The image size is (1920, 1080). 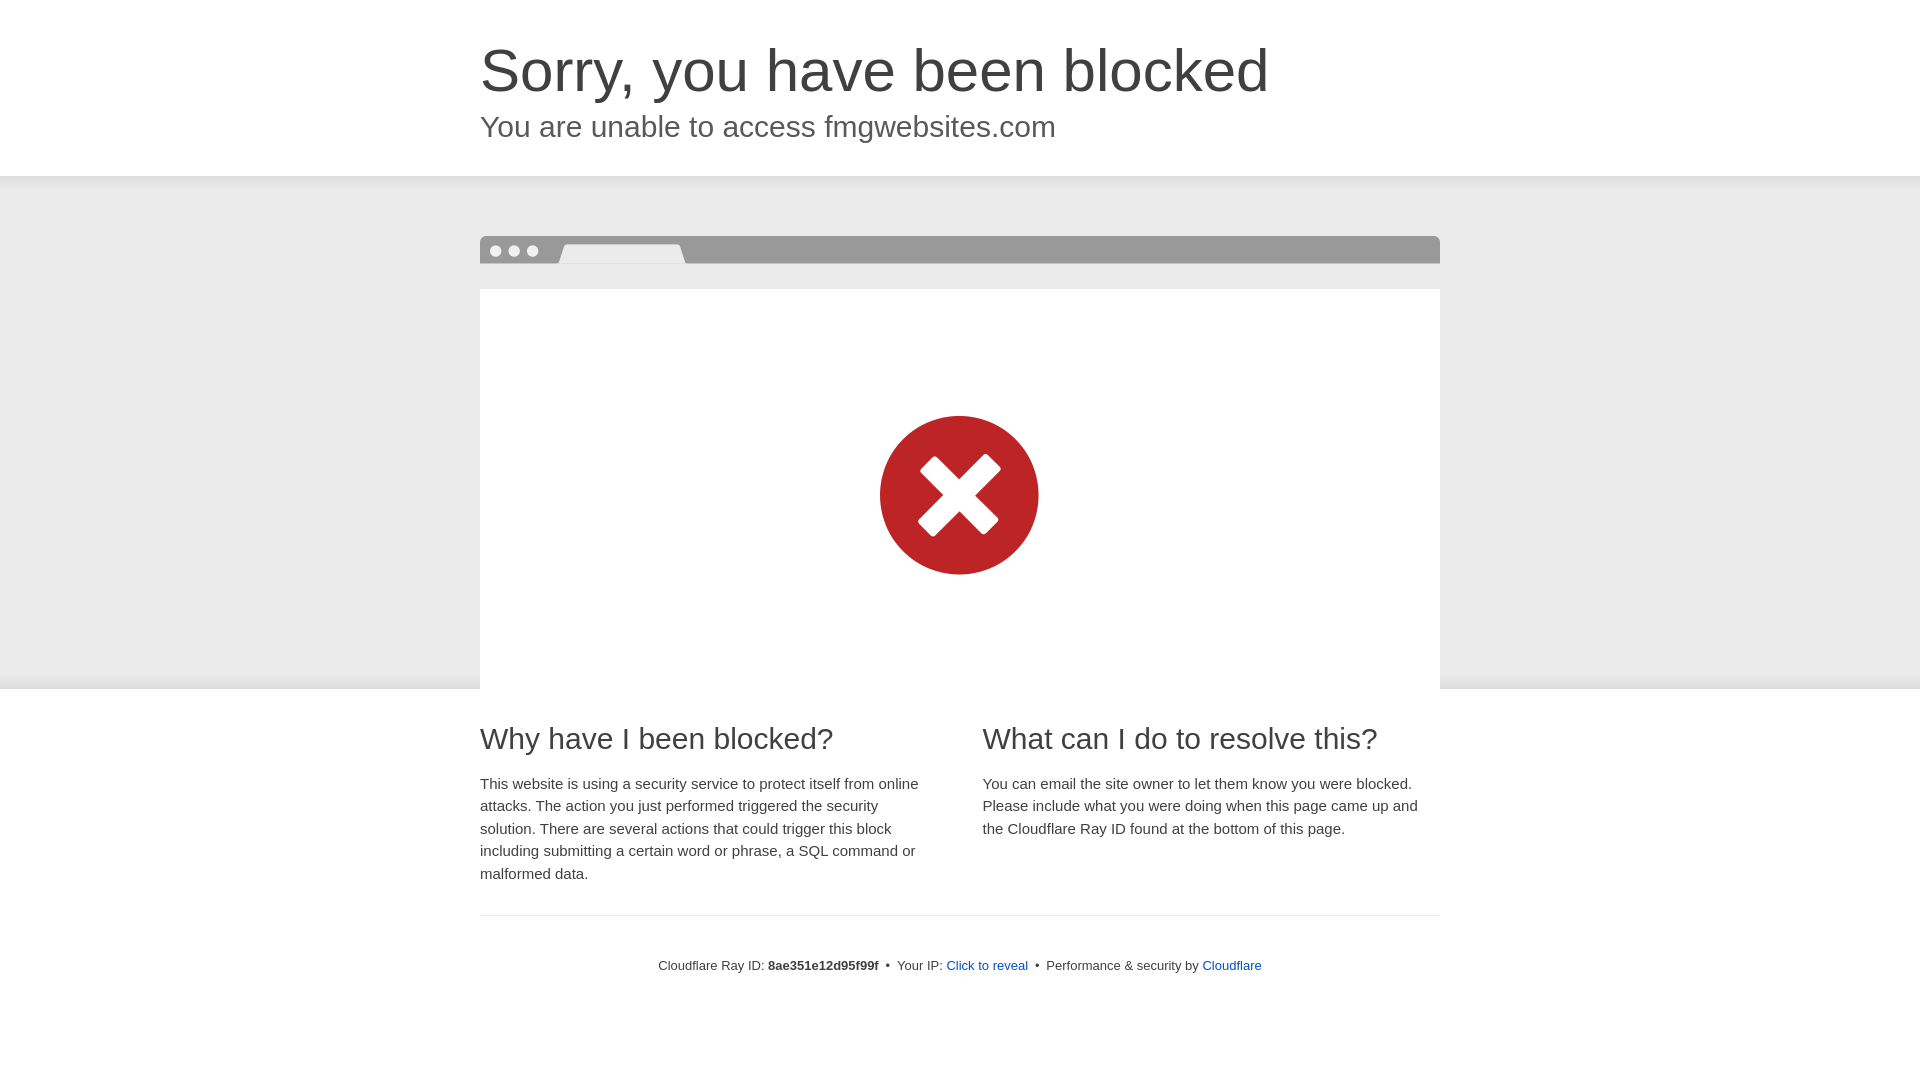 What do you see at coordinates (1231, 965) in the screenshot?
I see `Cloudflare` at bounding box center [1231, 965].